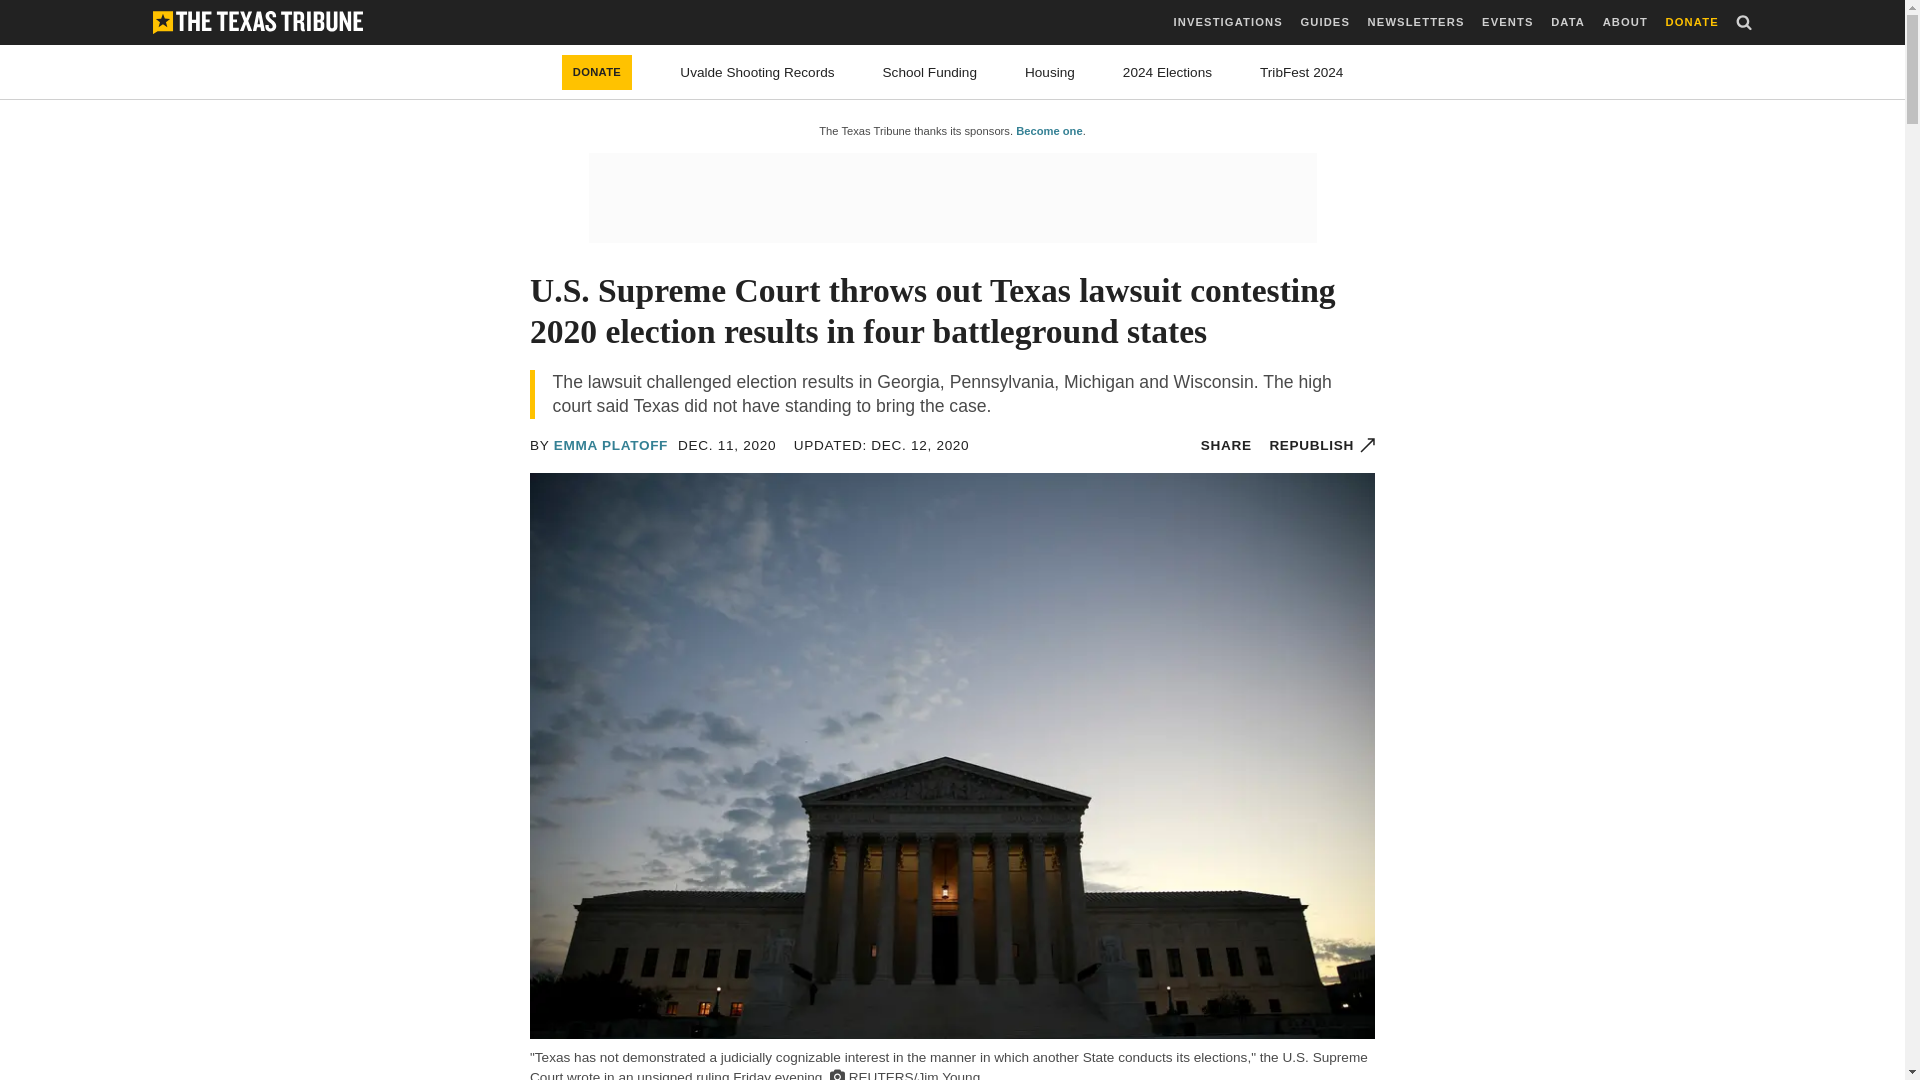 This screenshot has height=1080, width=1920. Describe the element at coordinates (1416, 22) in the screenshot. I see `NEWSLETTERS` at that location.